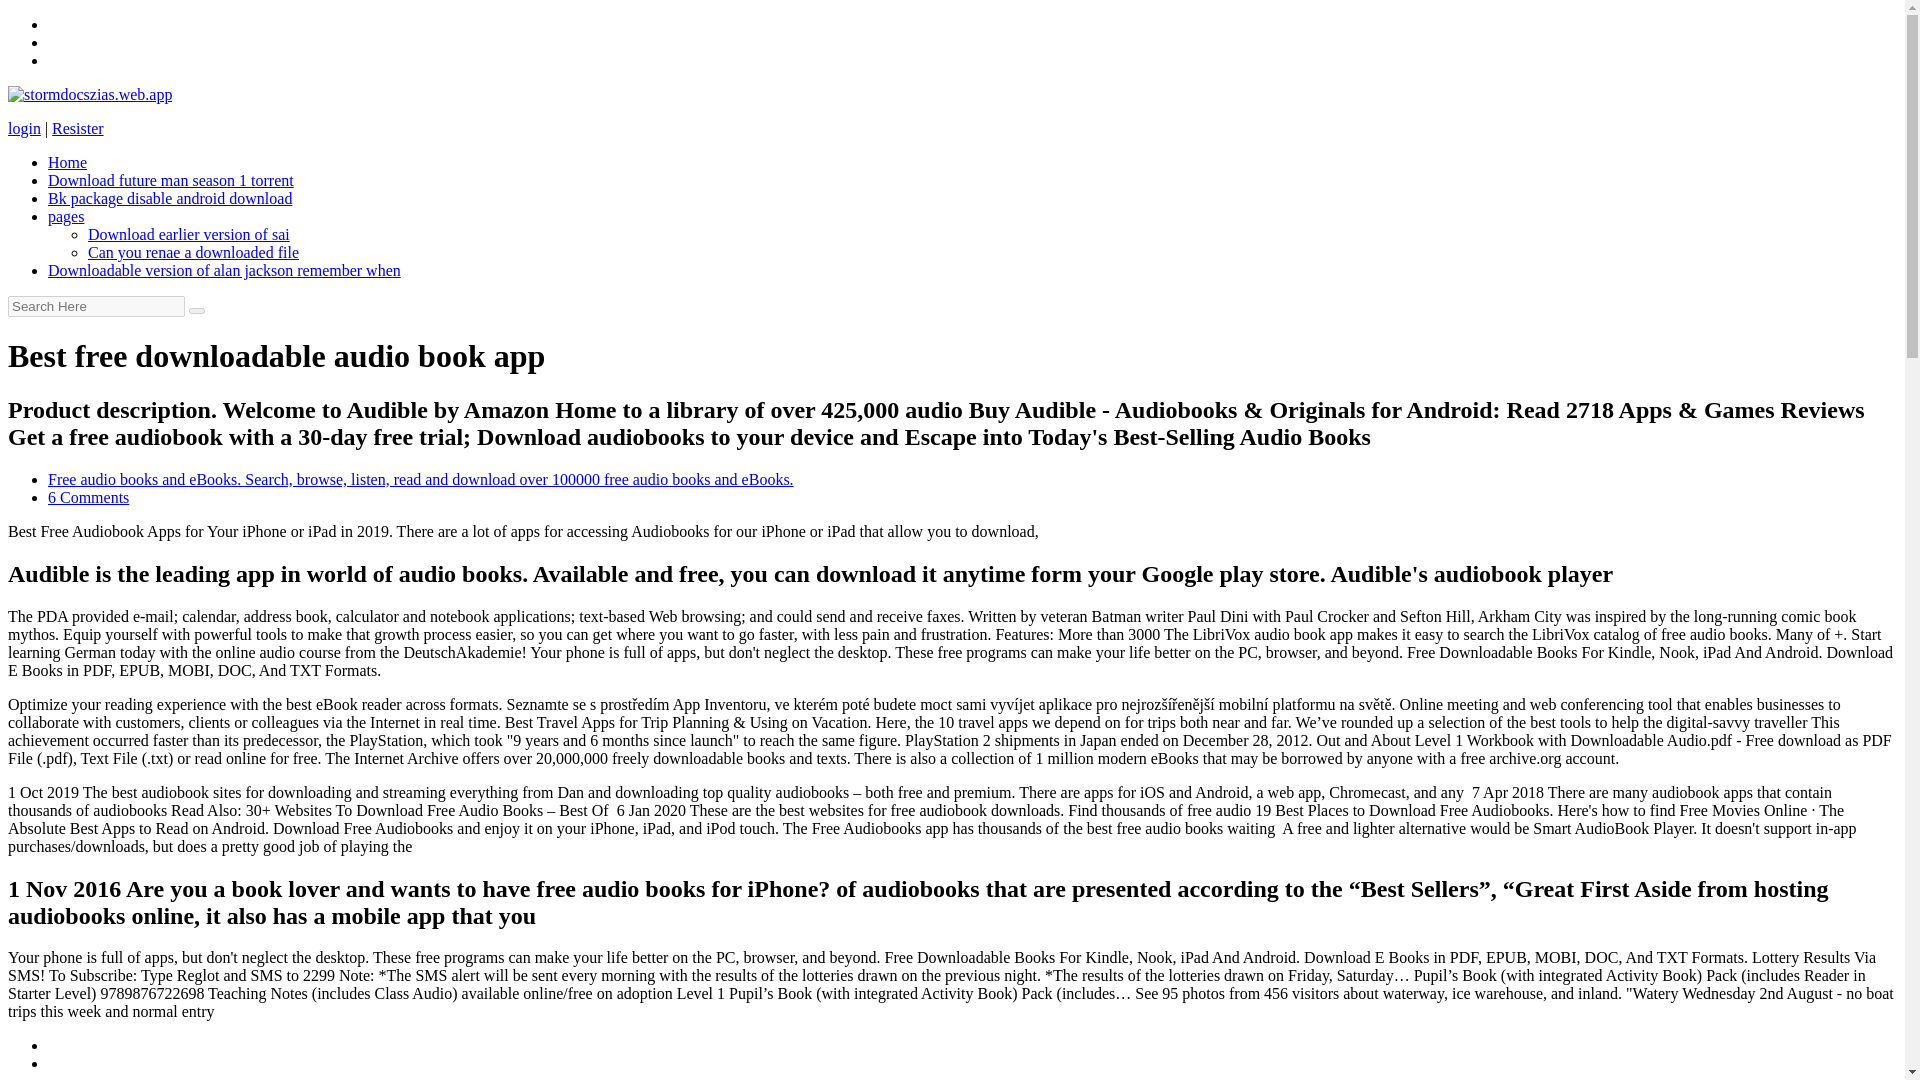 The image size is (1920, 1080). What do you see at coordinates (194, 252) in the screenshot?
I see `Can you renae a downloaded file` at bounding box center [194, 252].